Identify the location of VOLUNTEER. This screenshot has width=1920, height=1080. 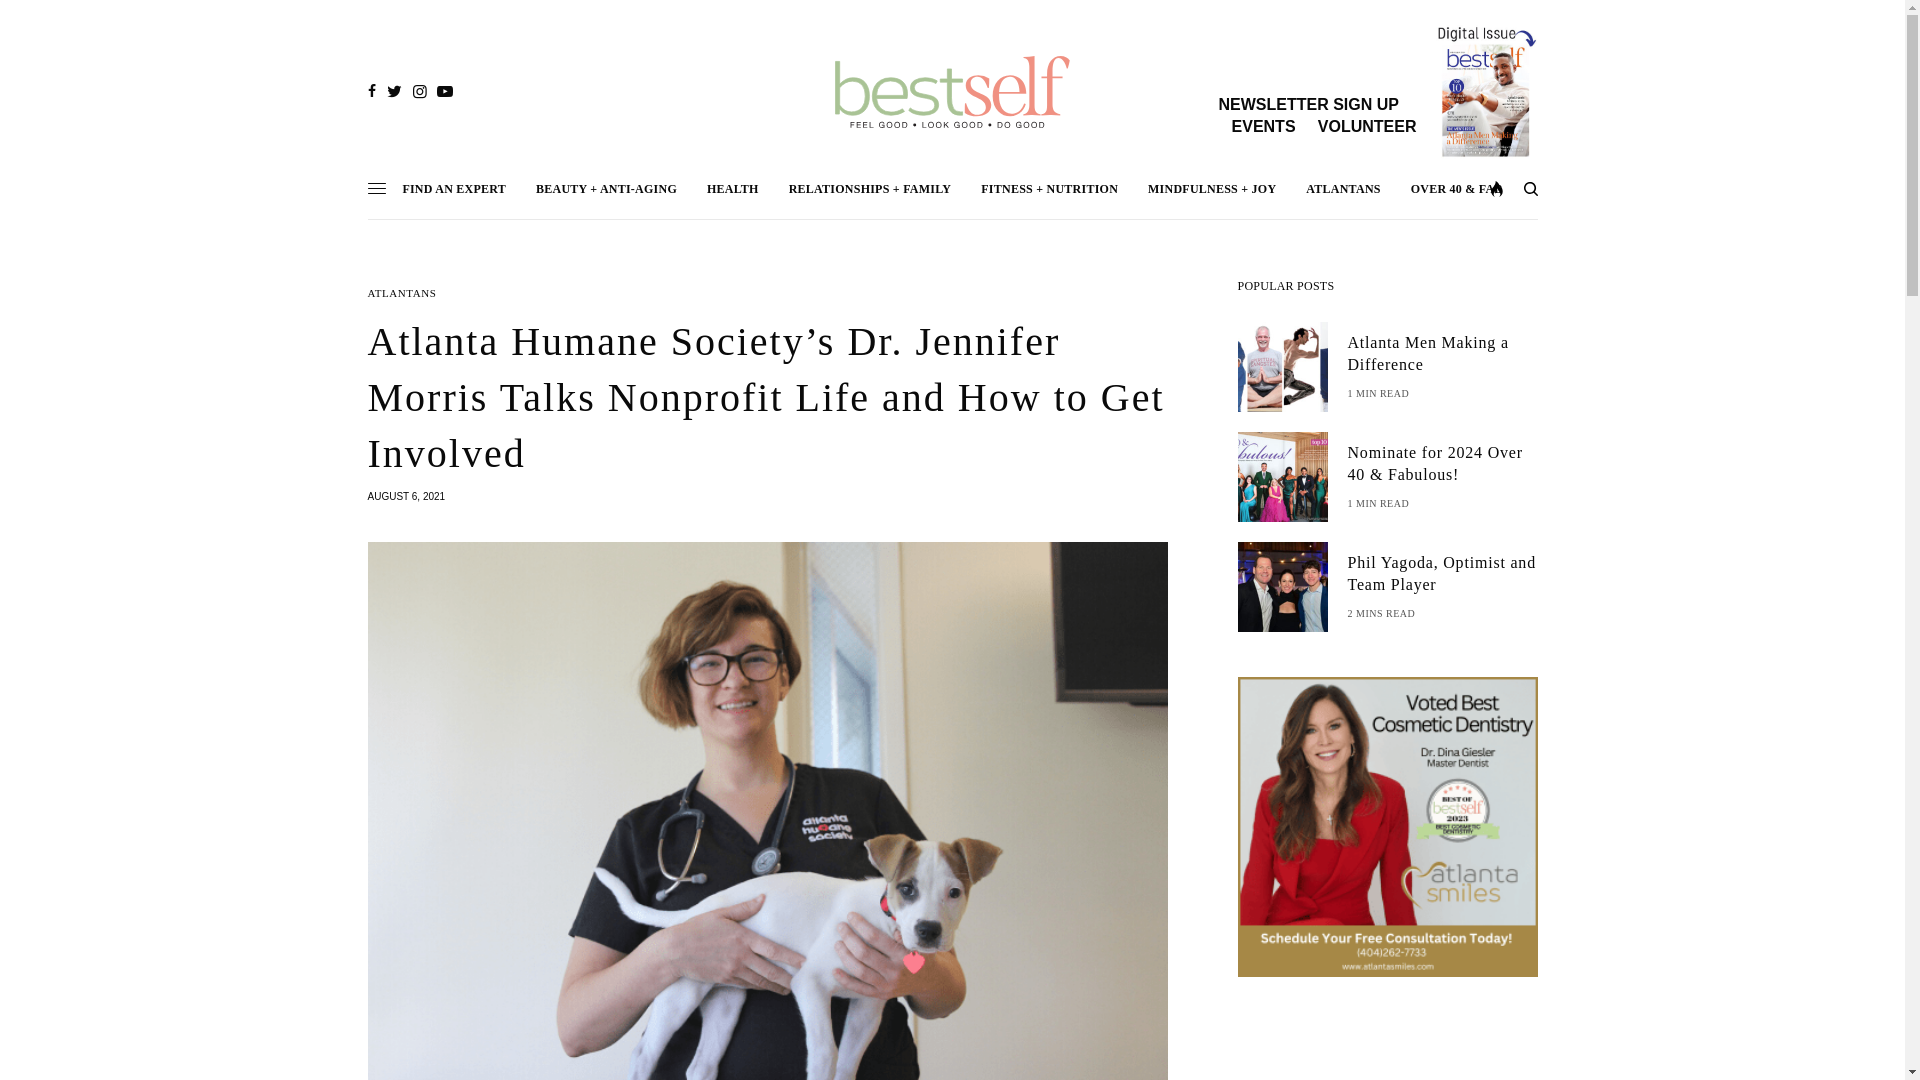
(1366, 126).